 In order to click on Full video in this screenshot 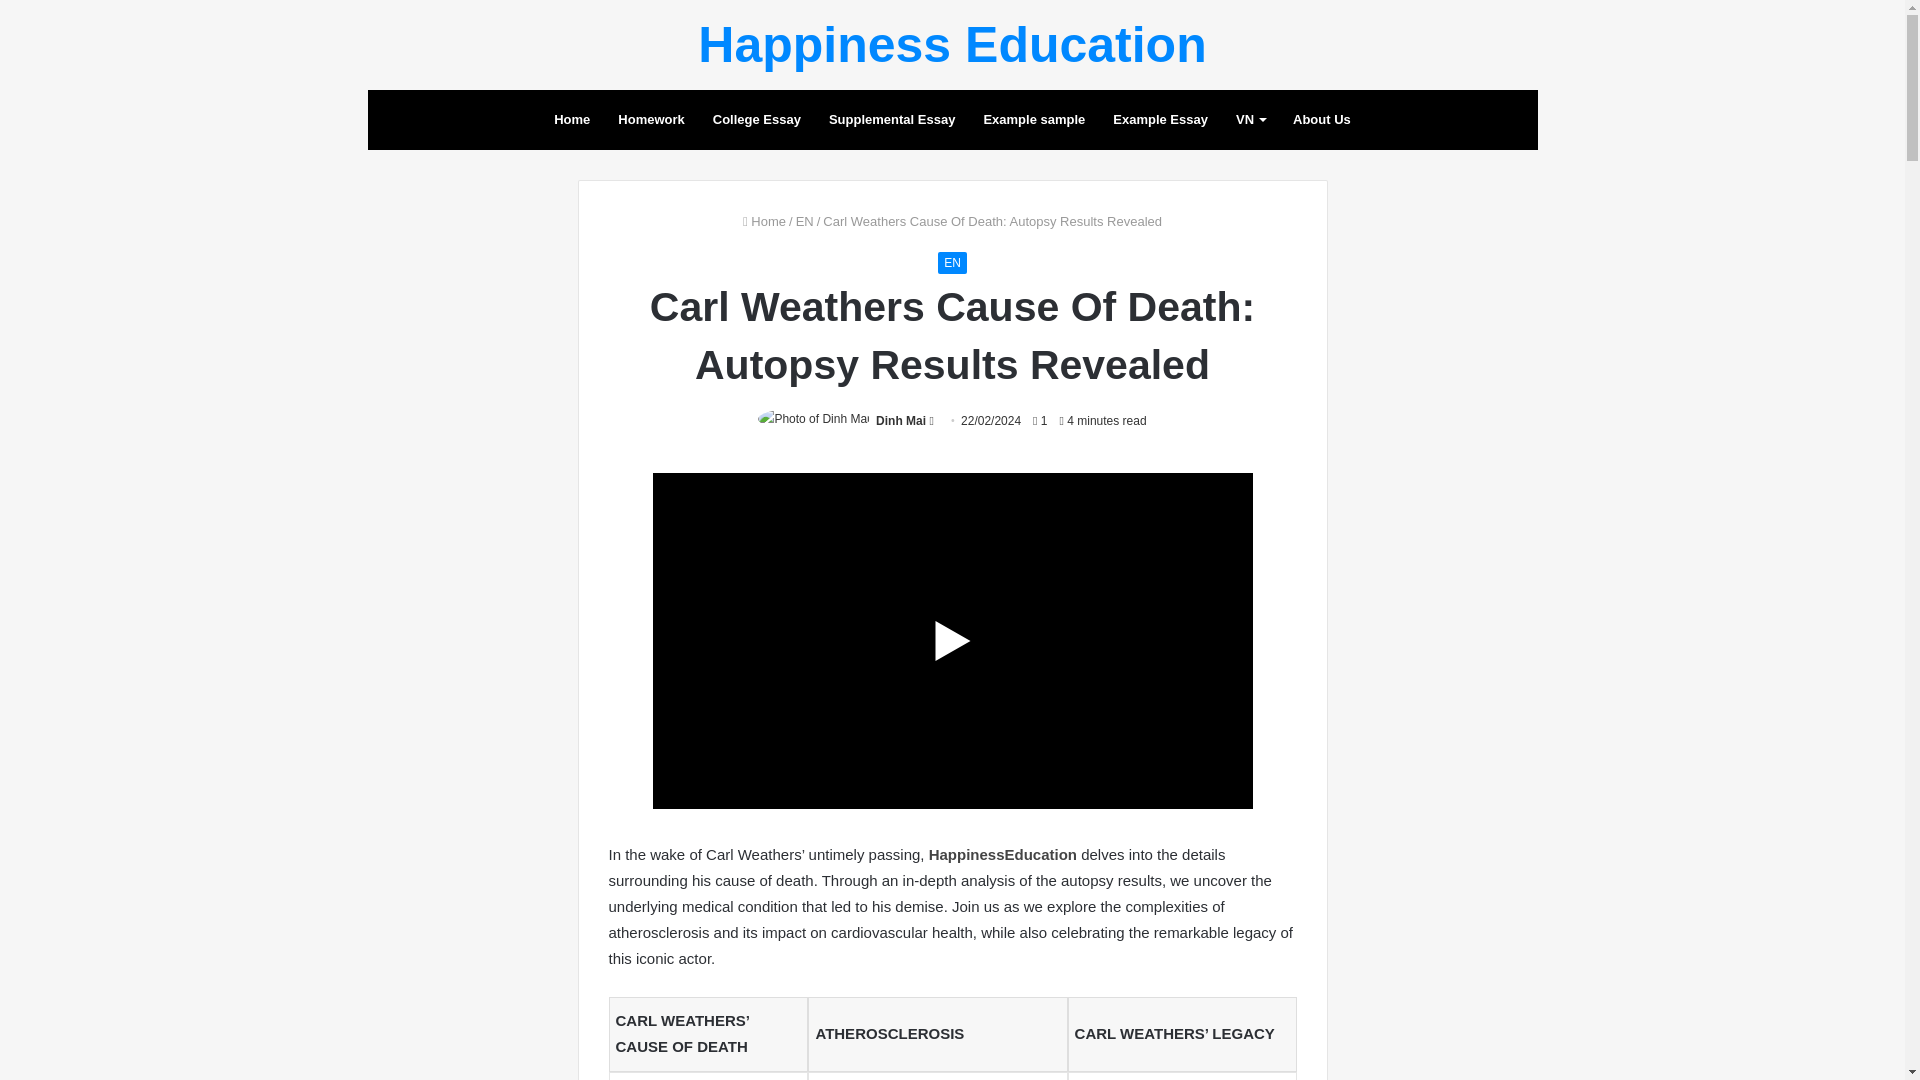, I will do `click(953, 831)`.